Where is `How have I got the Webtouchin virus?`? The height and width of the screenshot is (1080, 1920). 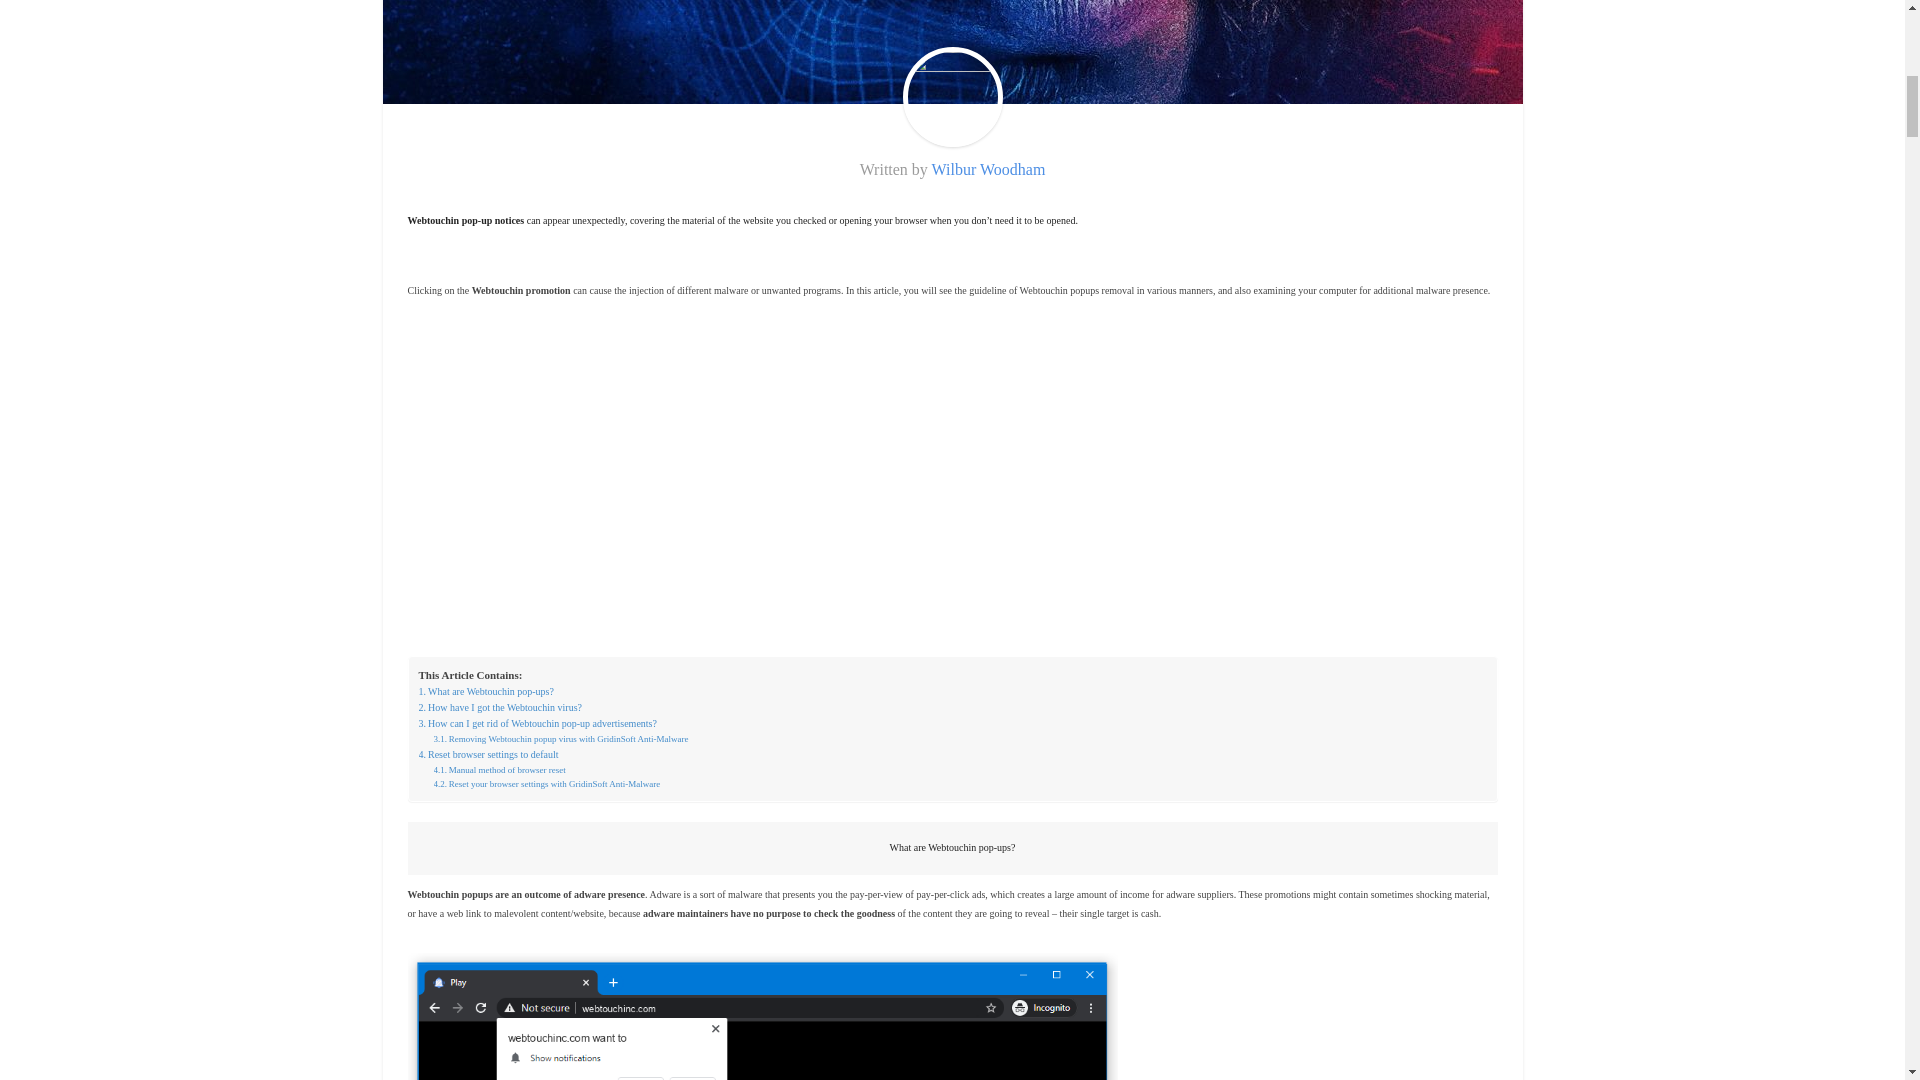 How have I got the Webtouchin virus? is located at coordinates (500, 708).